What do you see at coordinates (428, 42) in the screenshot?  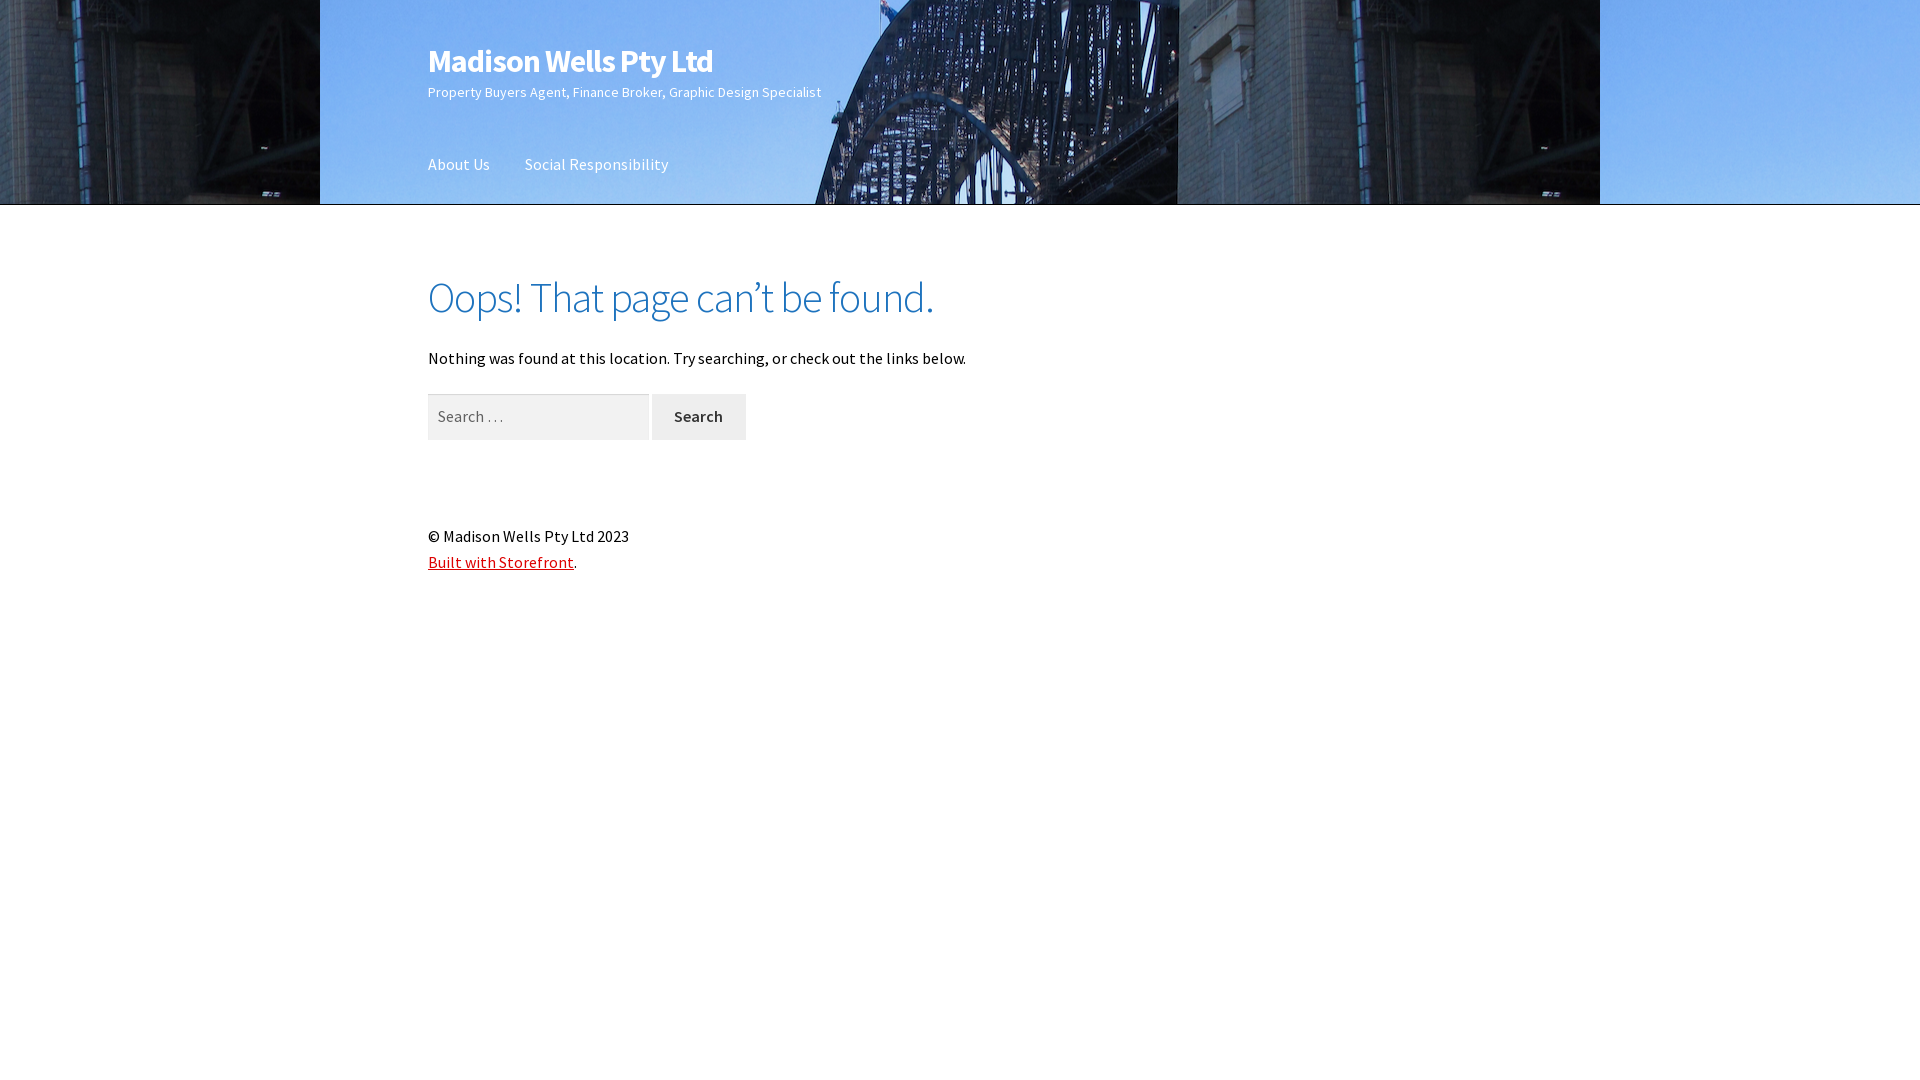 I see `Skip to navigation` at bounding box center [428, 42].